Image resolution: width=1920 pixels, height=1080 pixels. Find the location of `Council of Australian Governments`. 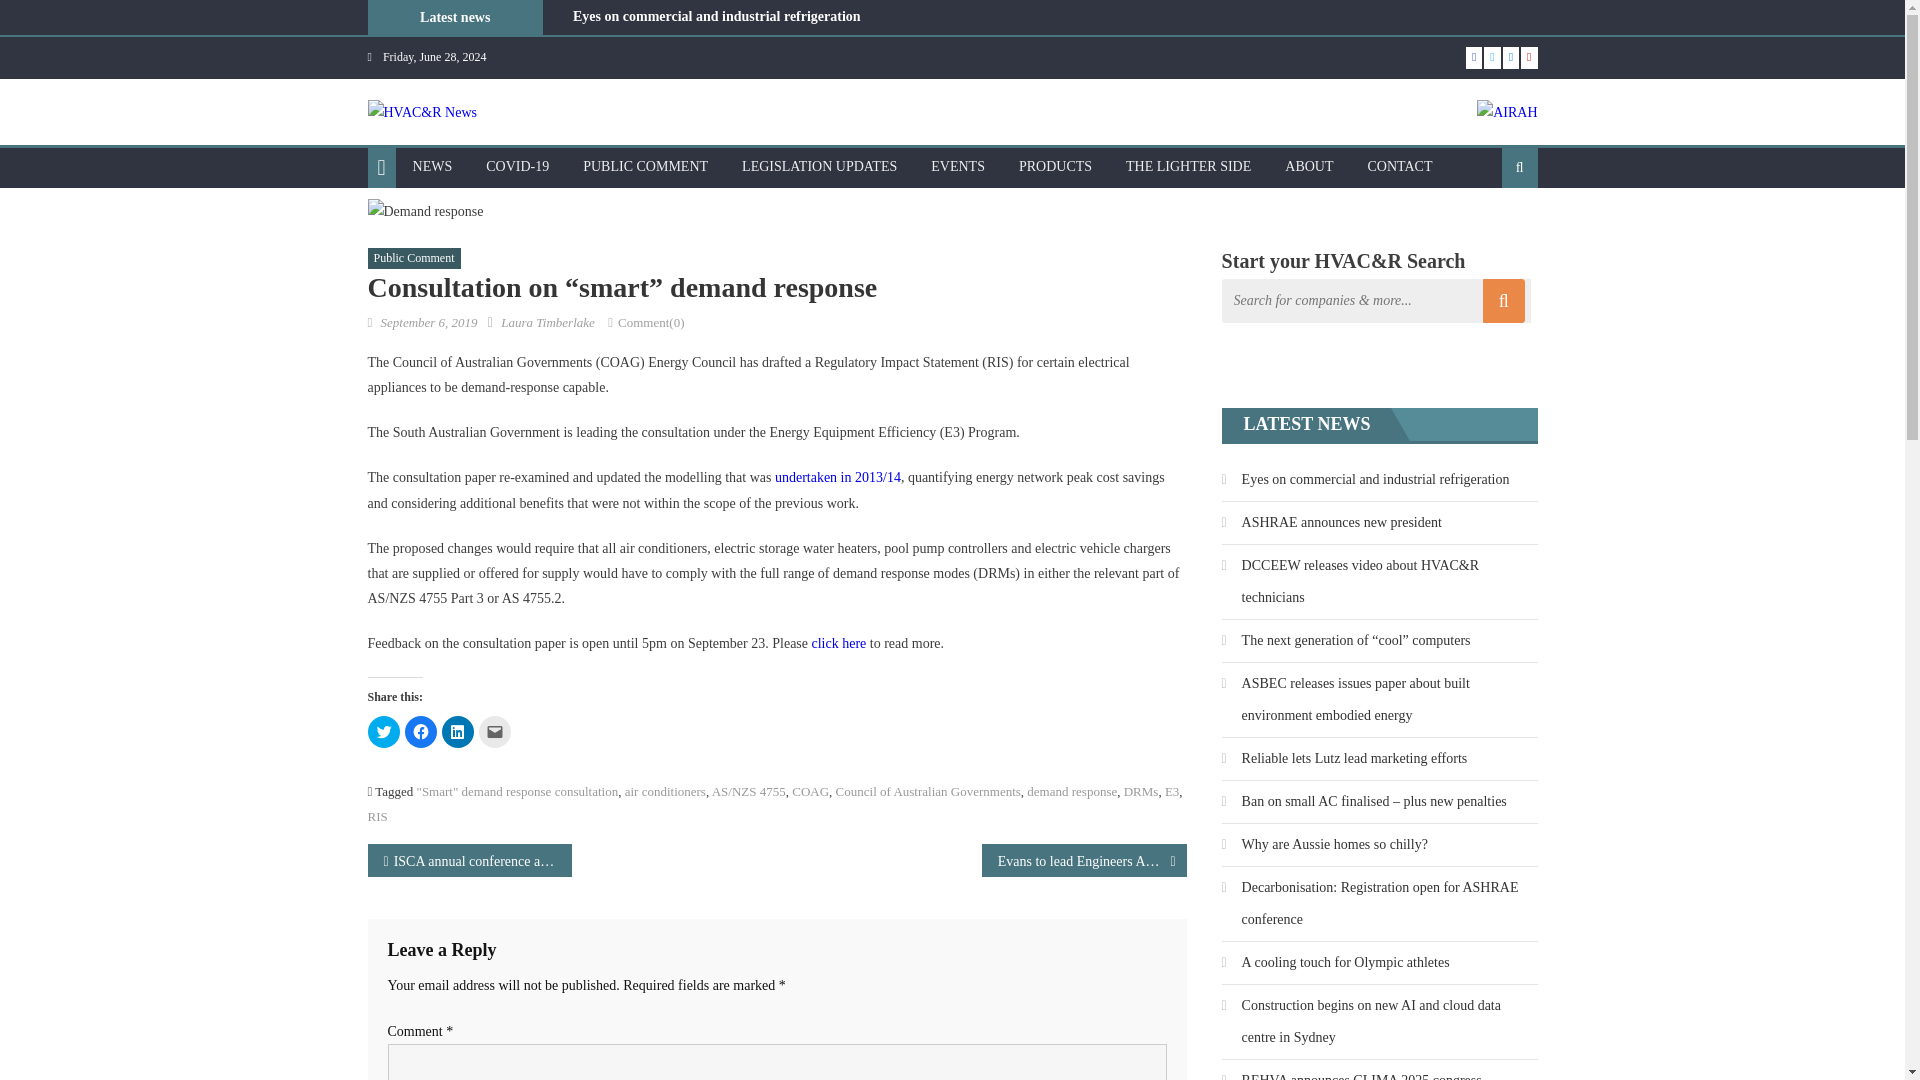

Council of Australian Governments is located at coordinates (928, 792).